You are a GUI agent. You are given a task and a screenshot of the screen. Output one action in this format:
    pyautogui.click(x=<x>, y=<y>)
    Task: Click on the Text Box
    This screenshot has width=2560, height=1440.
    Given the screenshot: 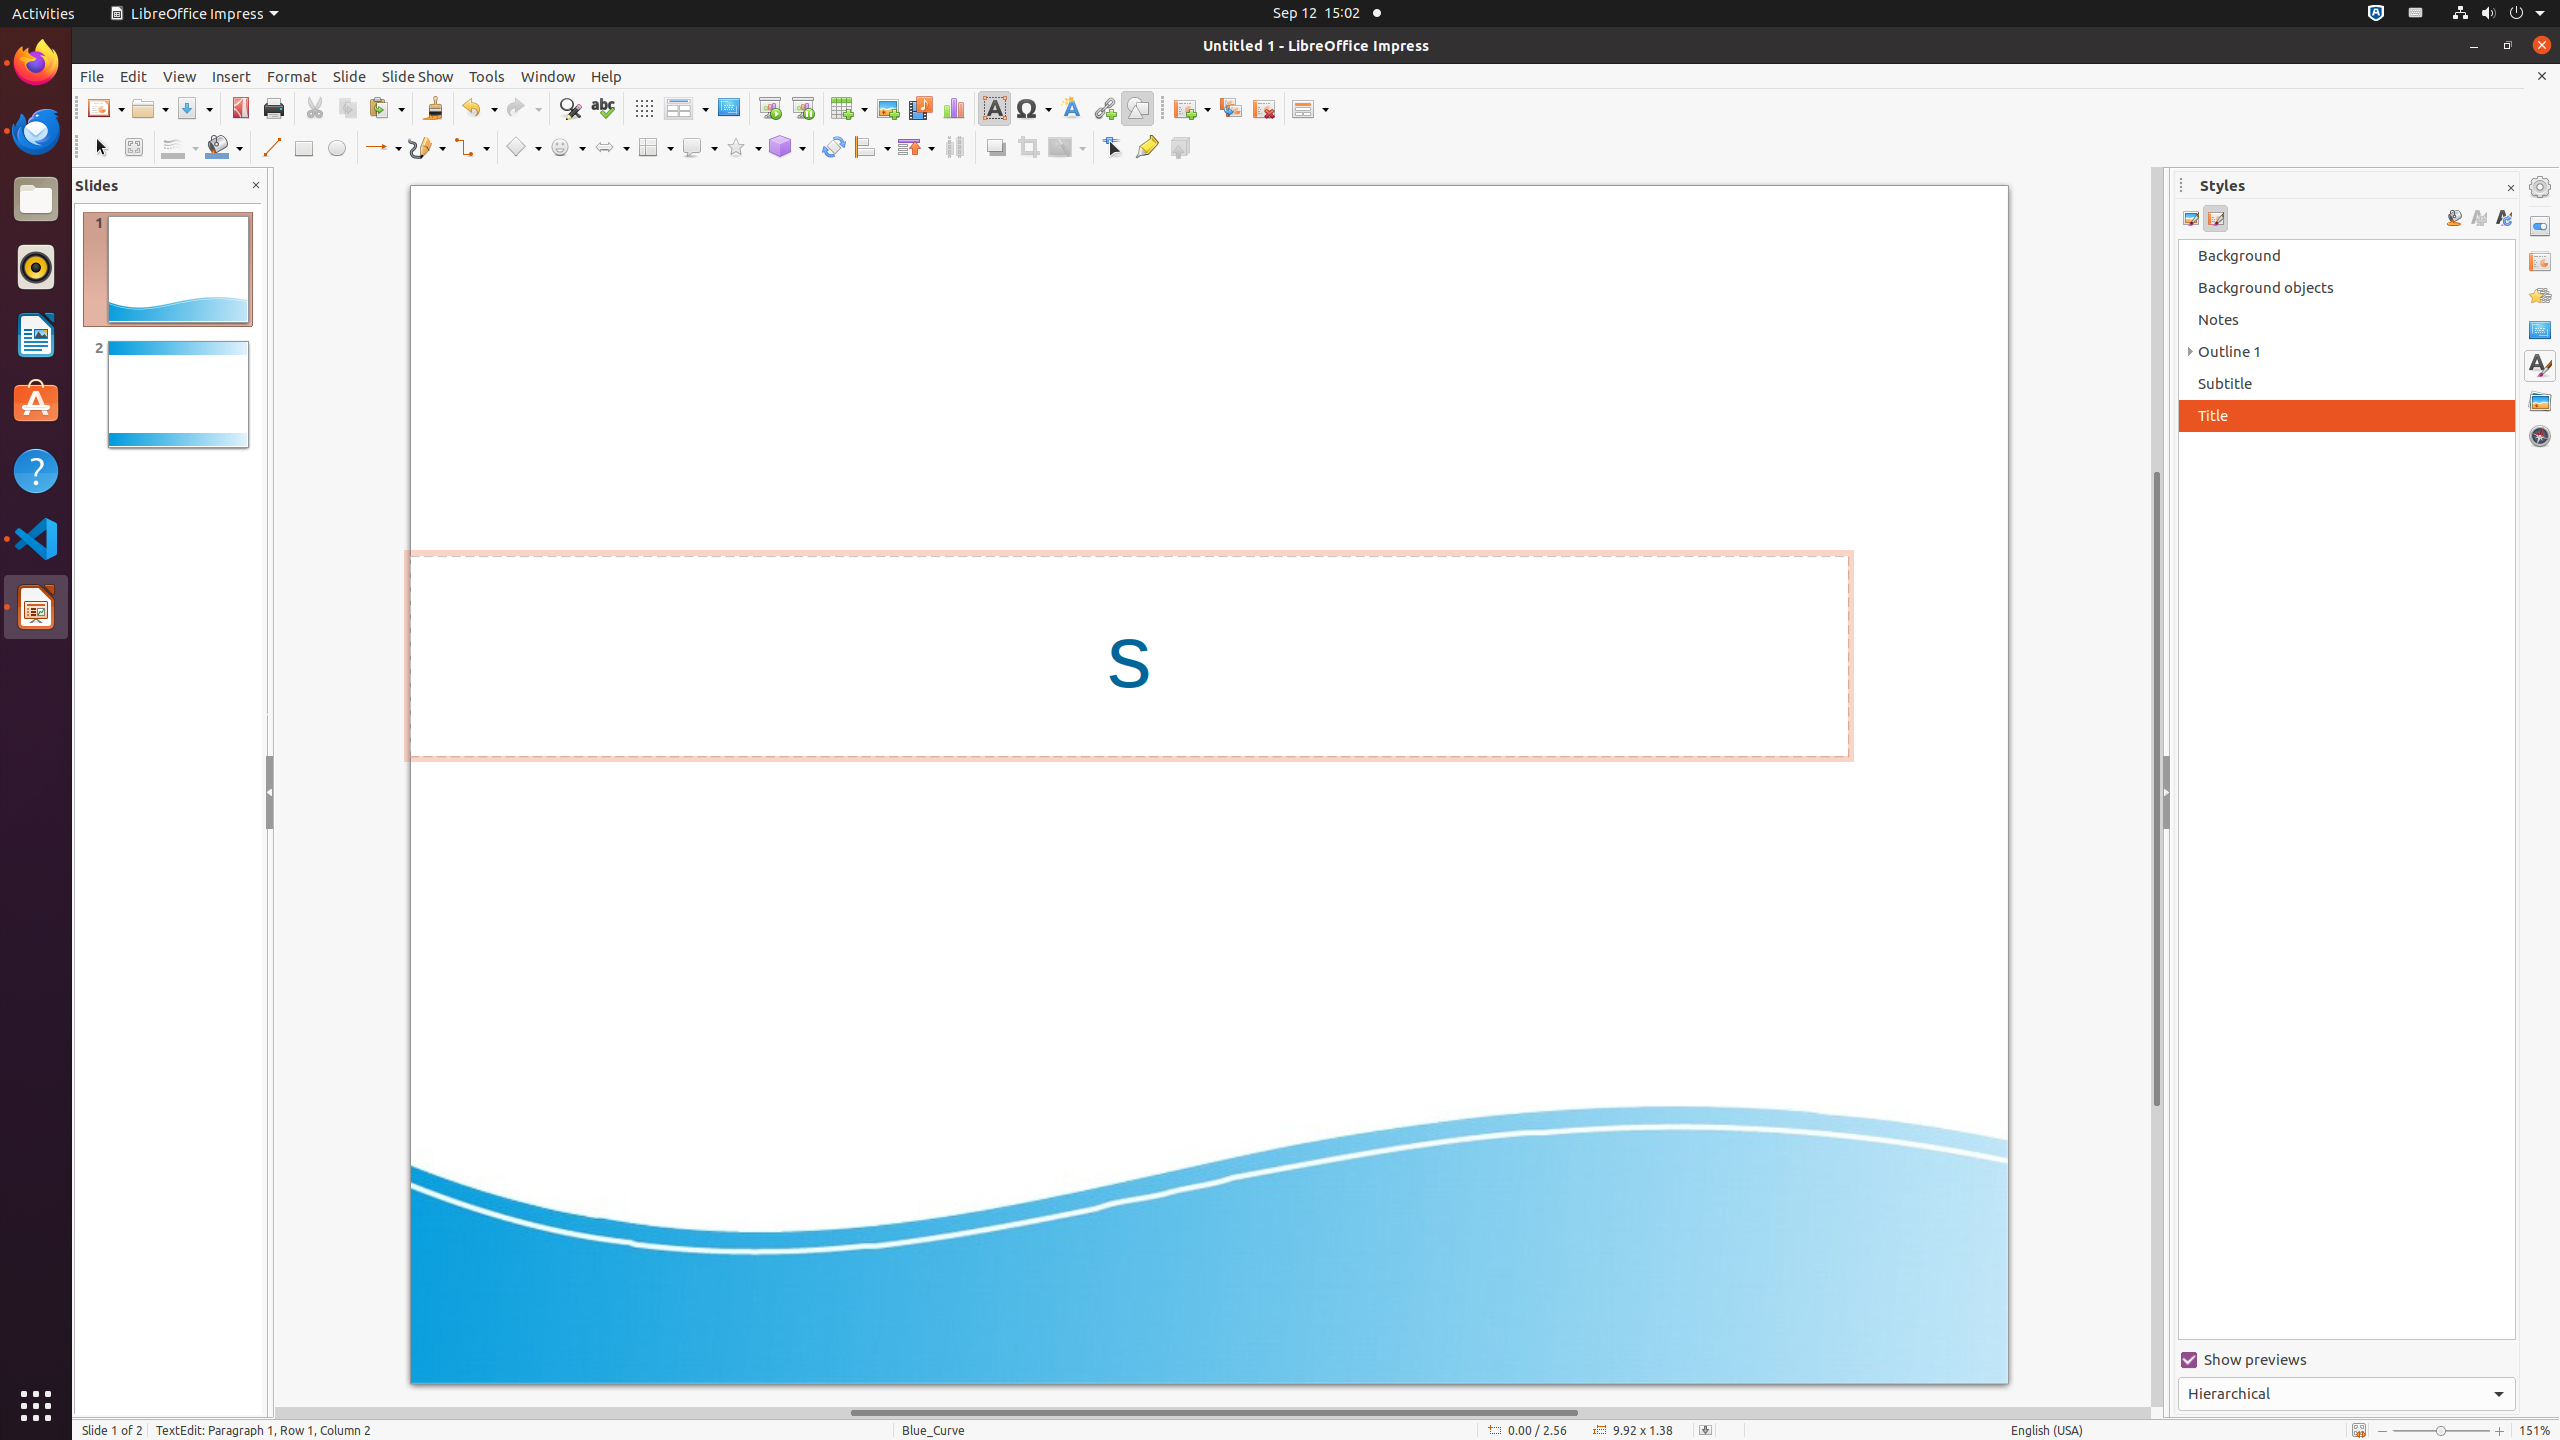 What is the action you would take?
    pyautogui.click(x=994, y=108)
    